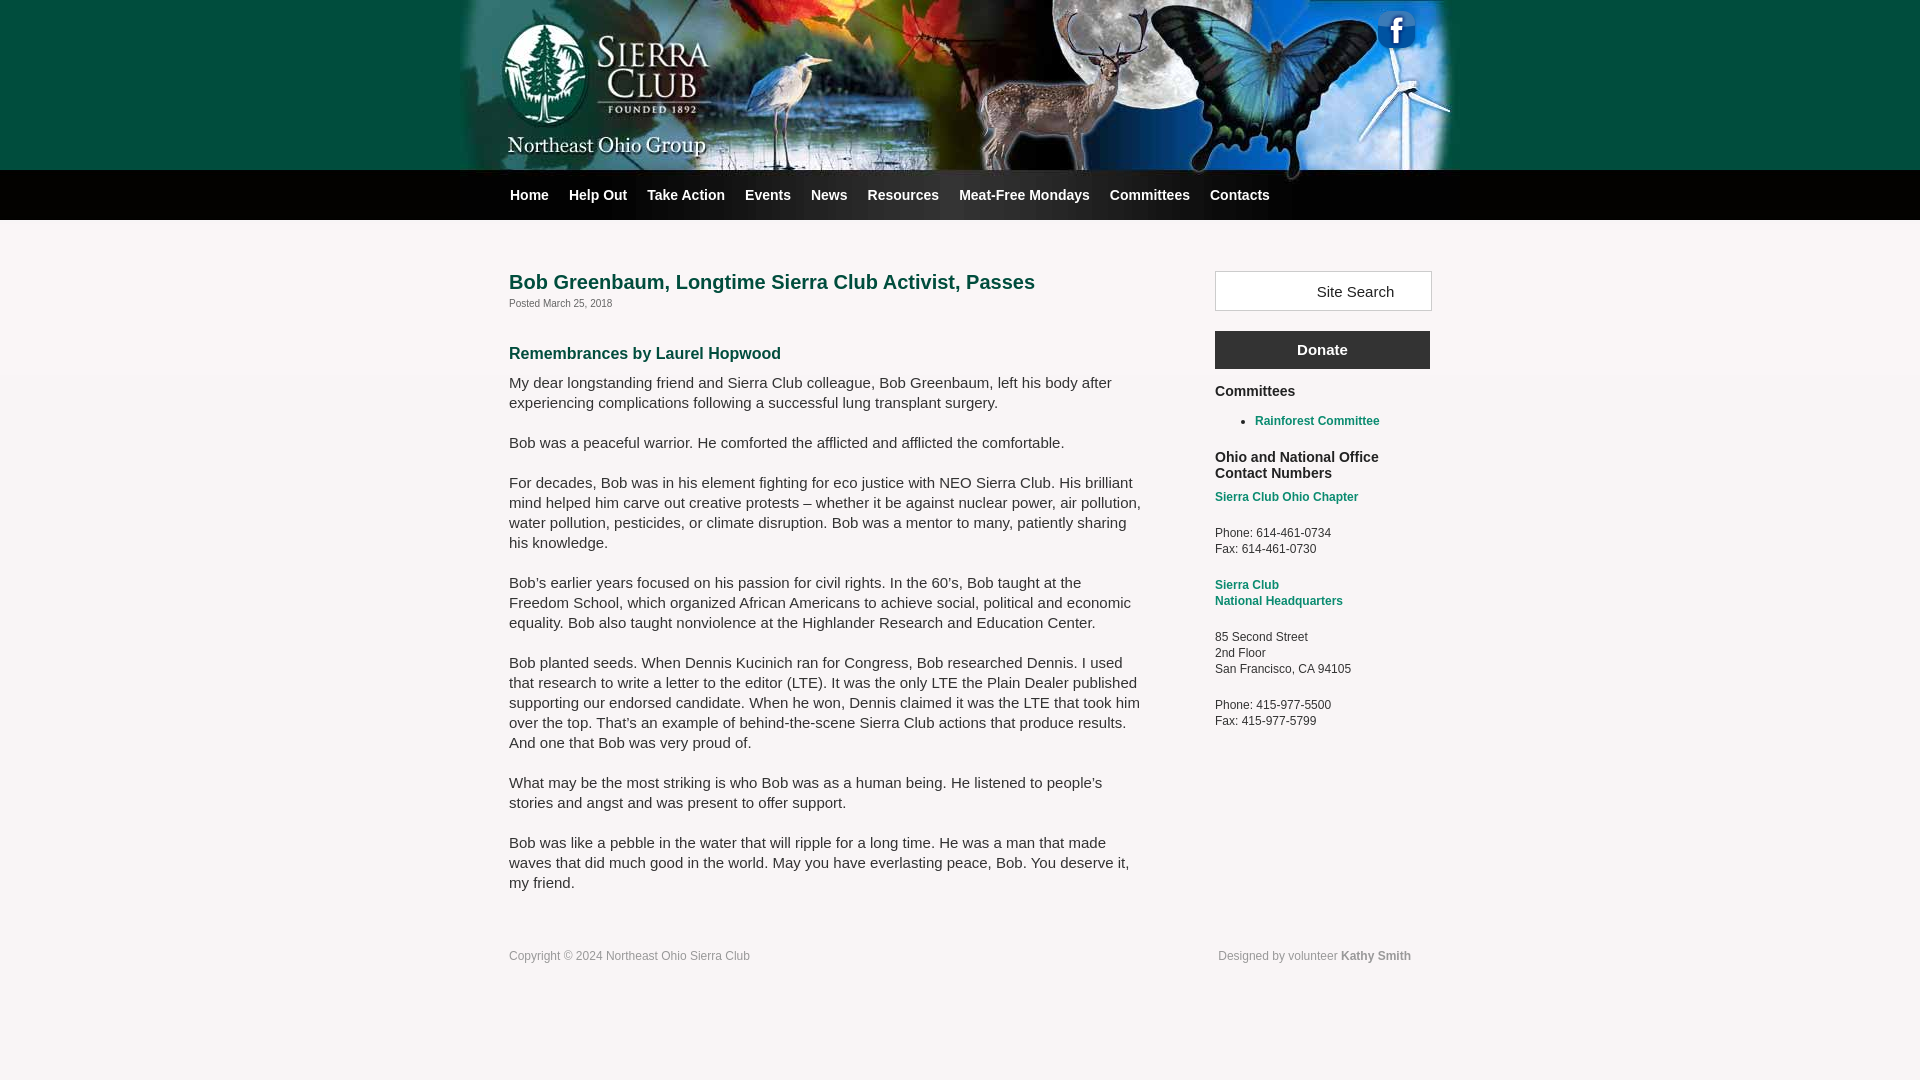  I want to click on Kathy Smith, so click(1322, 350).